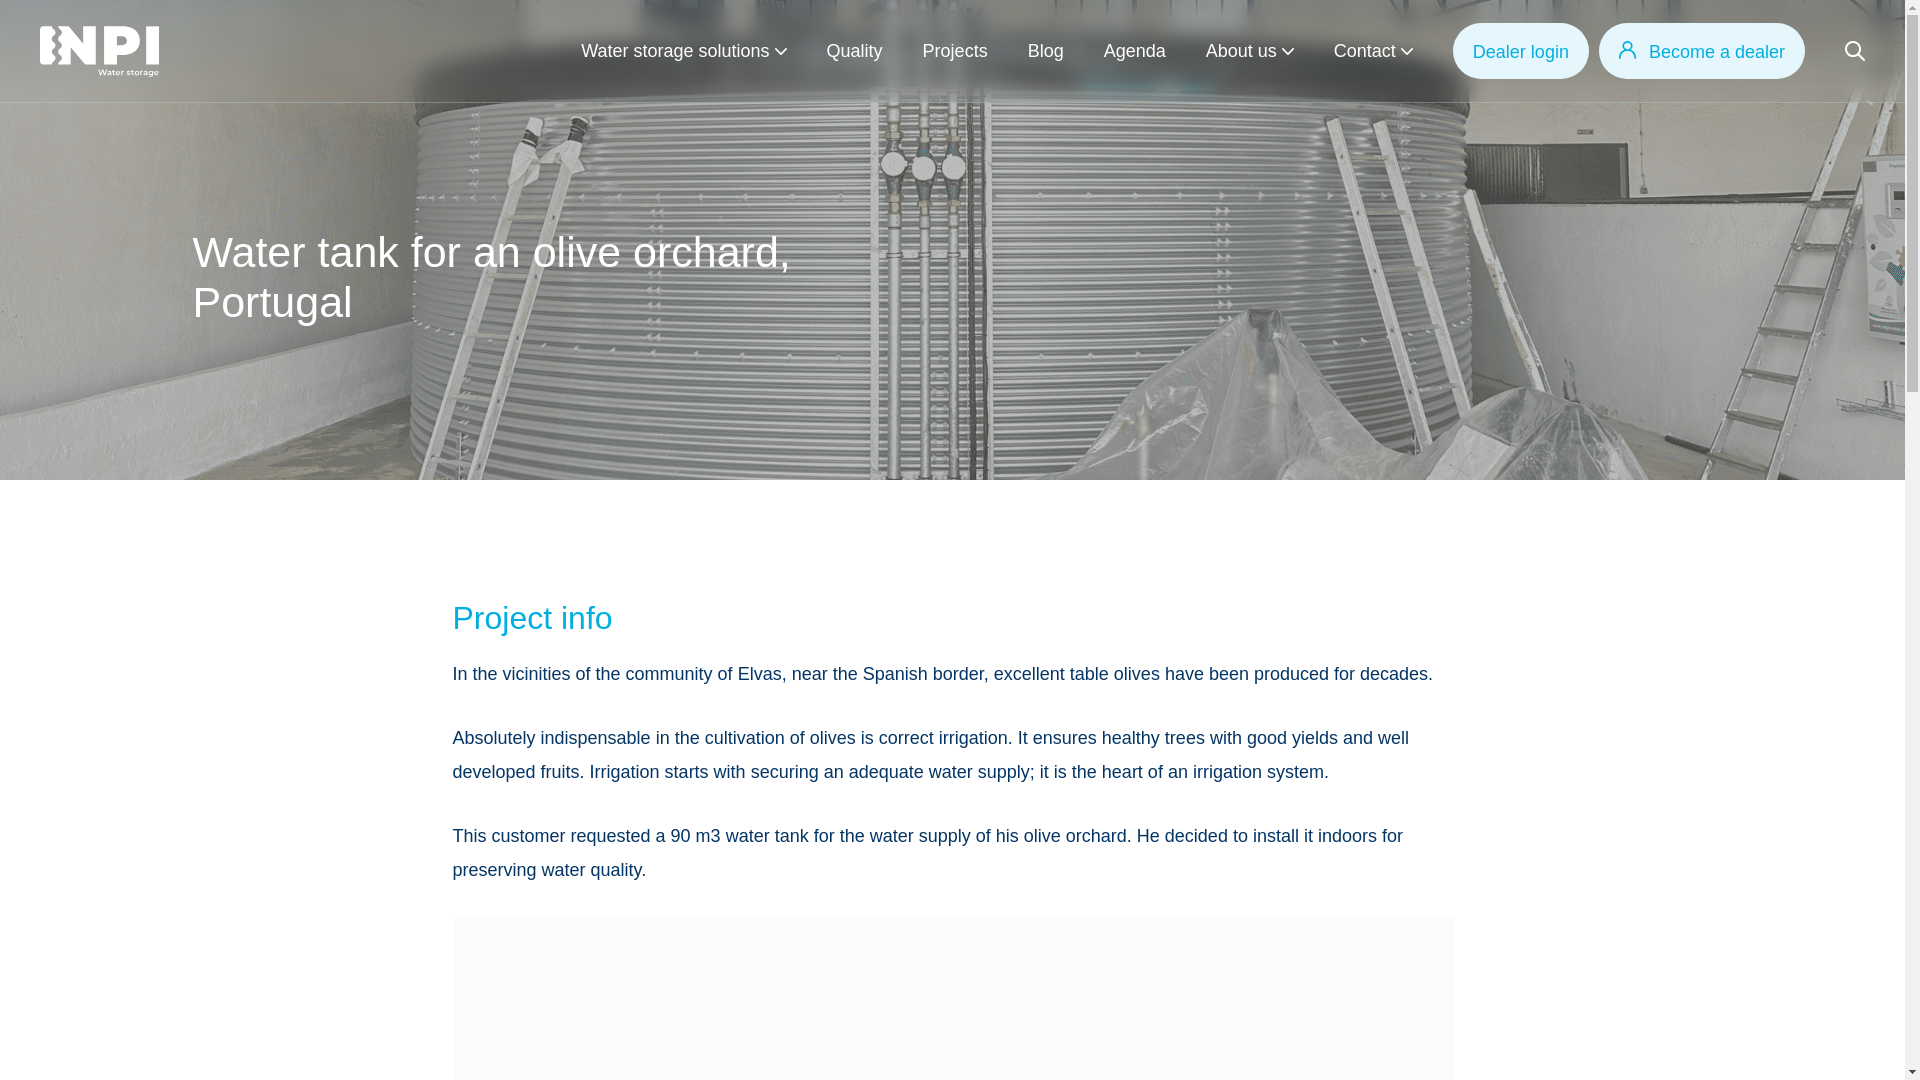 The width and height of the screenshot is (1920, 1080). I want to click on Agenda, so click(1134, 50).